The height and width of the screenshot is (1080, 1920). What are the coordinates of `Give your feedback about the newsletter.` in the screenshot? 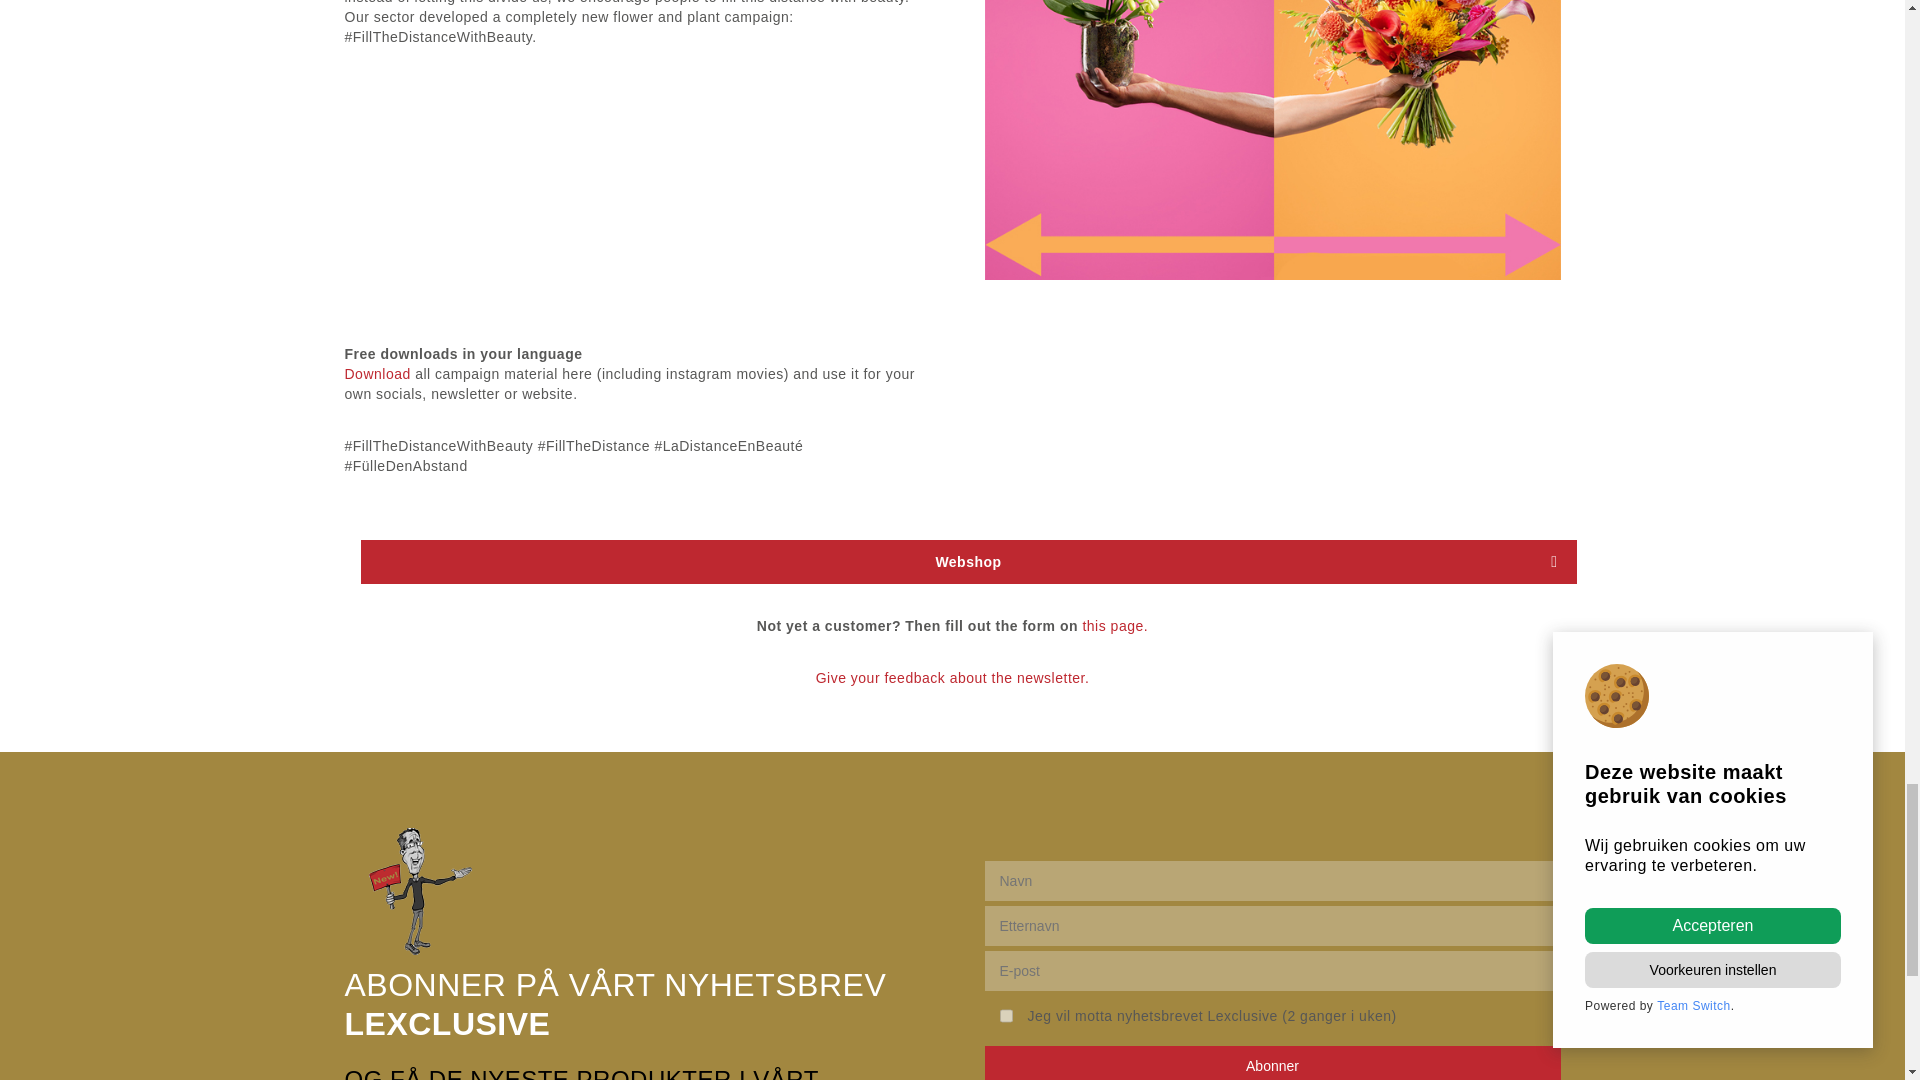 It's located at (953, 678).